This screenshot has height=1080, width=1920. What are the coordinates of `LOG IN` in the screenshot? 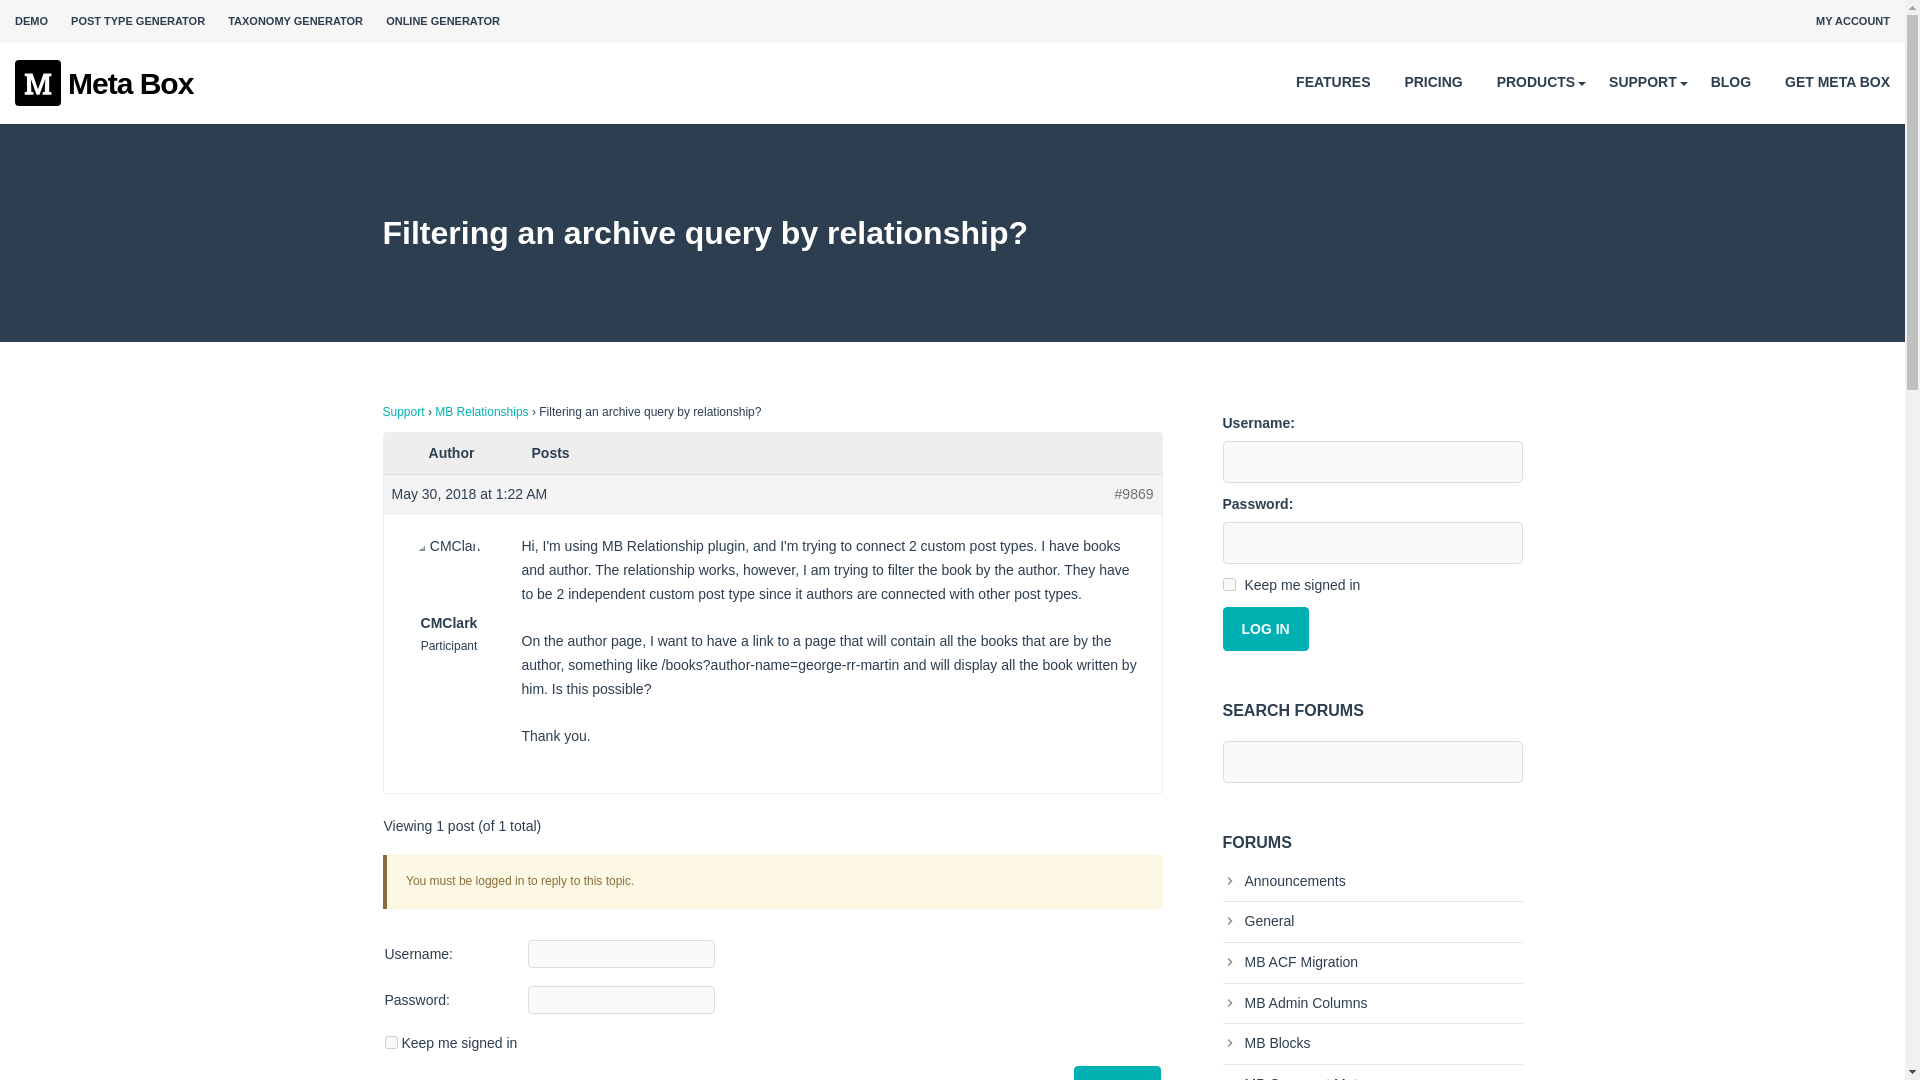 It's located at (1116, 1072).